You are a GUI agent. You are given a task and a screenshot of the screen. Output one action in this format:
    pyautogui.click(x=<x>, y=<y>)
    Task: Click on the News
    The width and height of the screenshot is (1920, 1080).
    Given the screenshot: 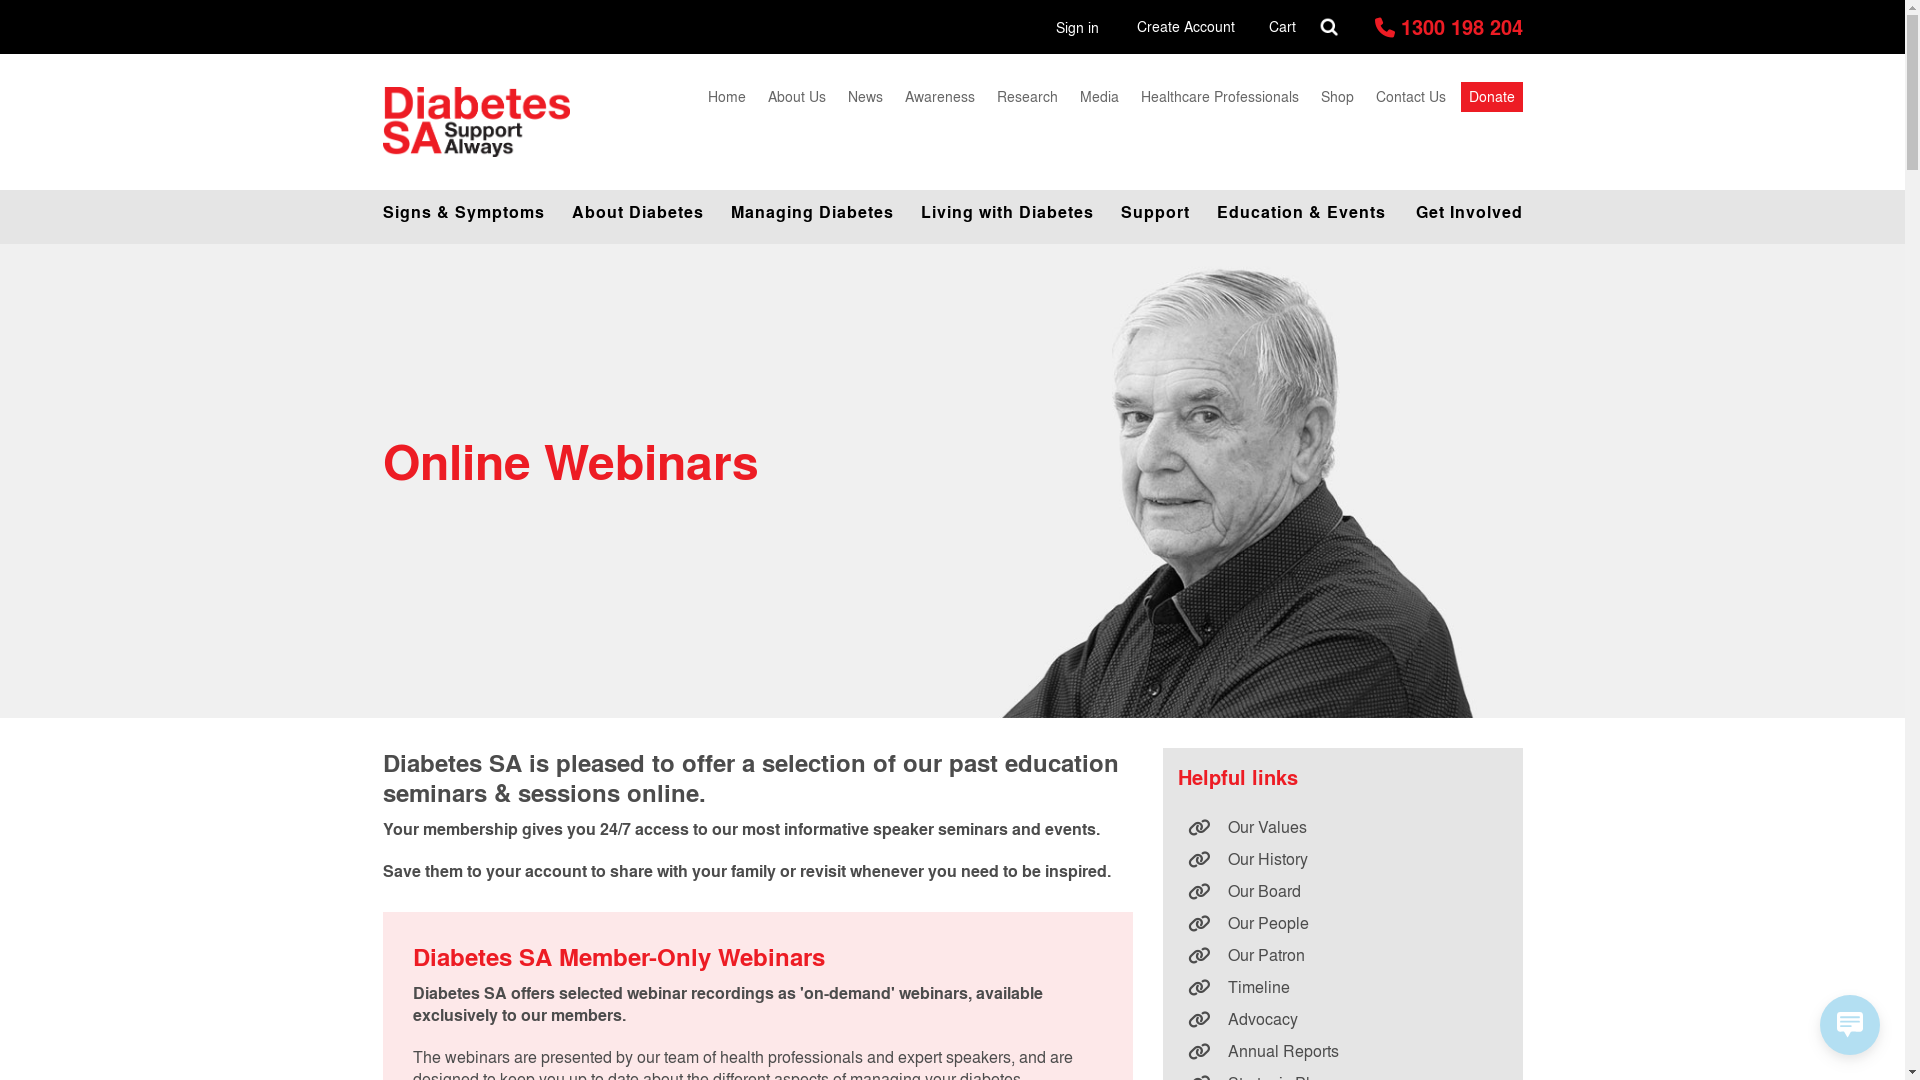 What is the action you would take?
    pyautogui.click(x=865, y=96)
    